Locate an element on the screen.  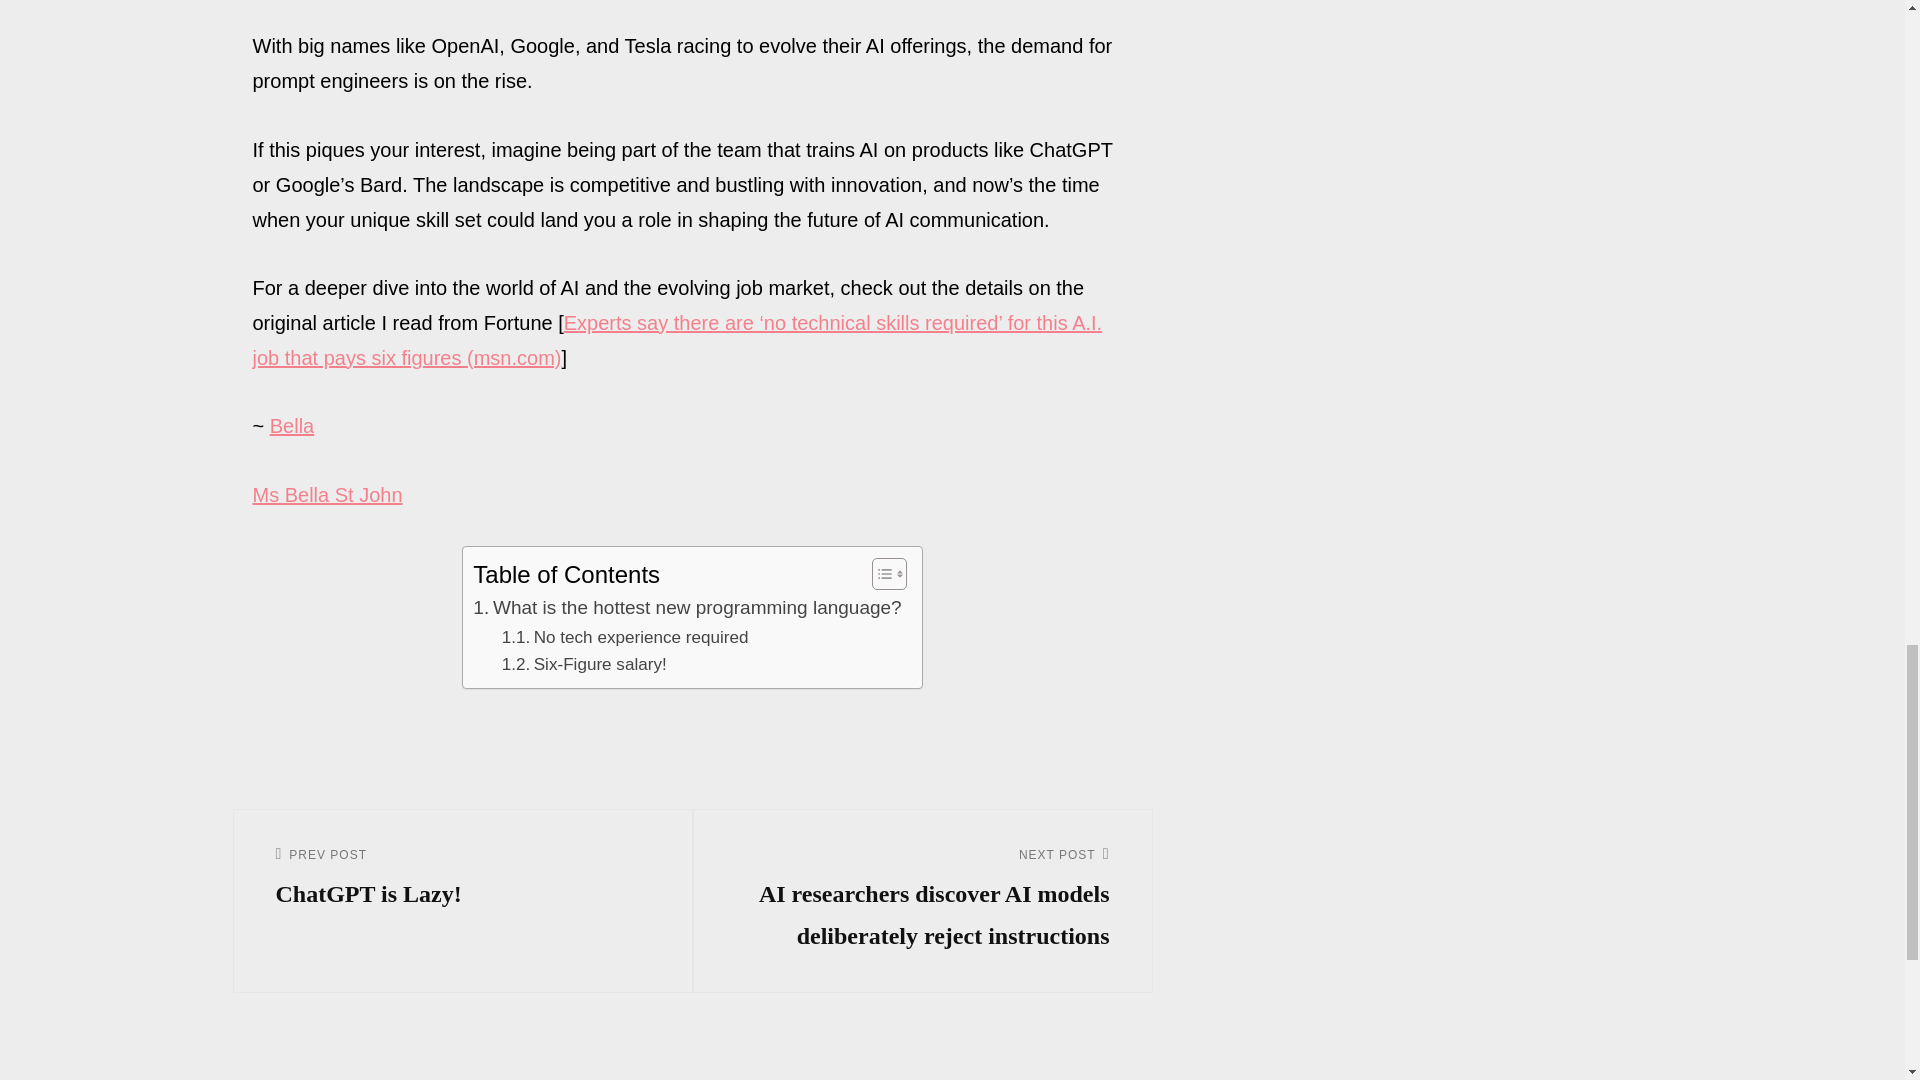
Six-Figure salary! is located at coordinates (584, 664).